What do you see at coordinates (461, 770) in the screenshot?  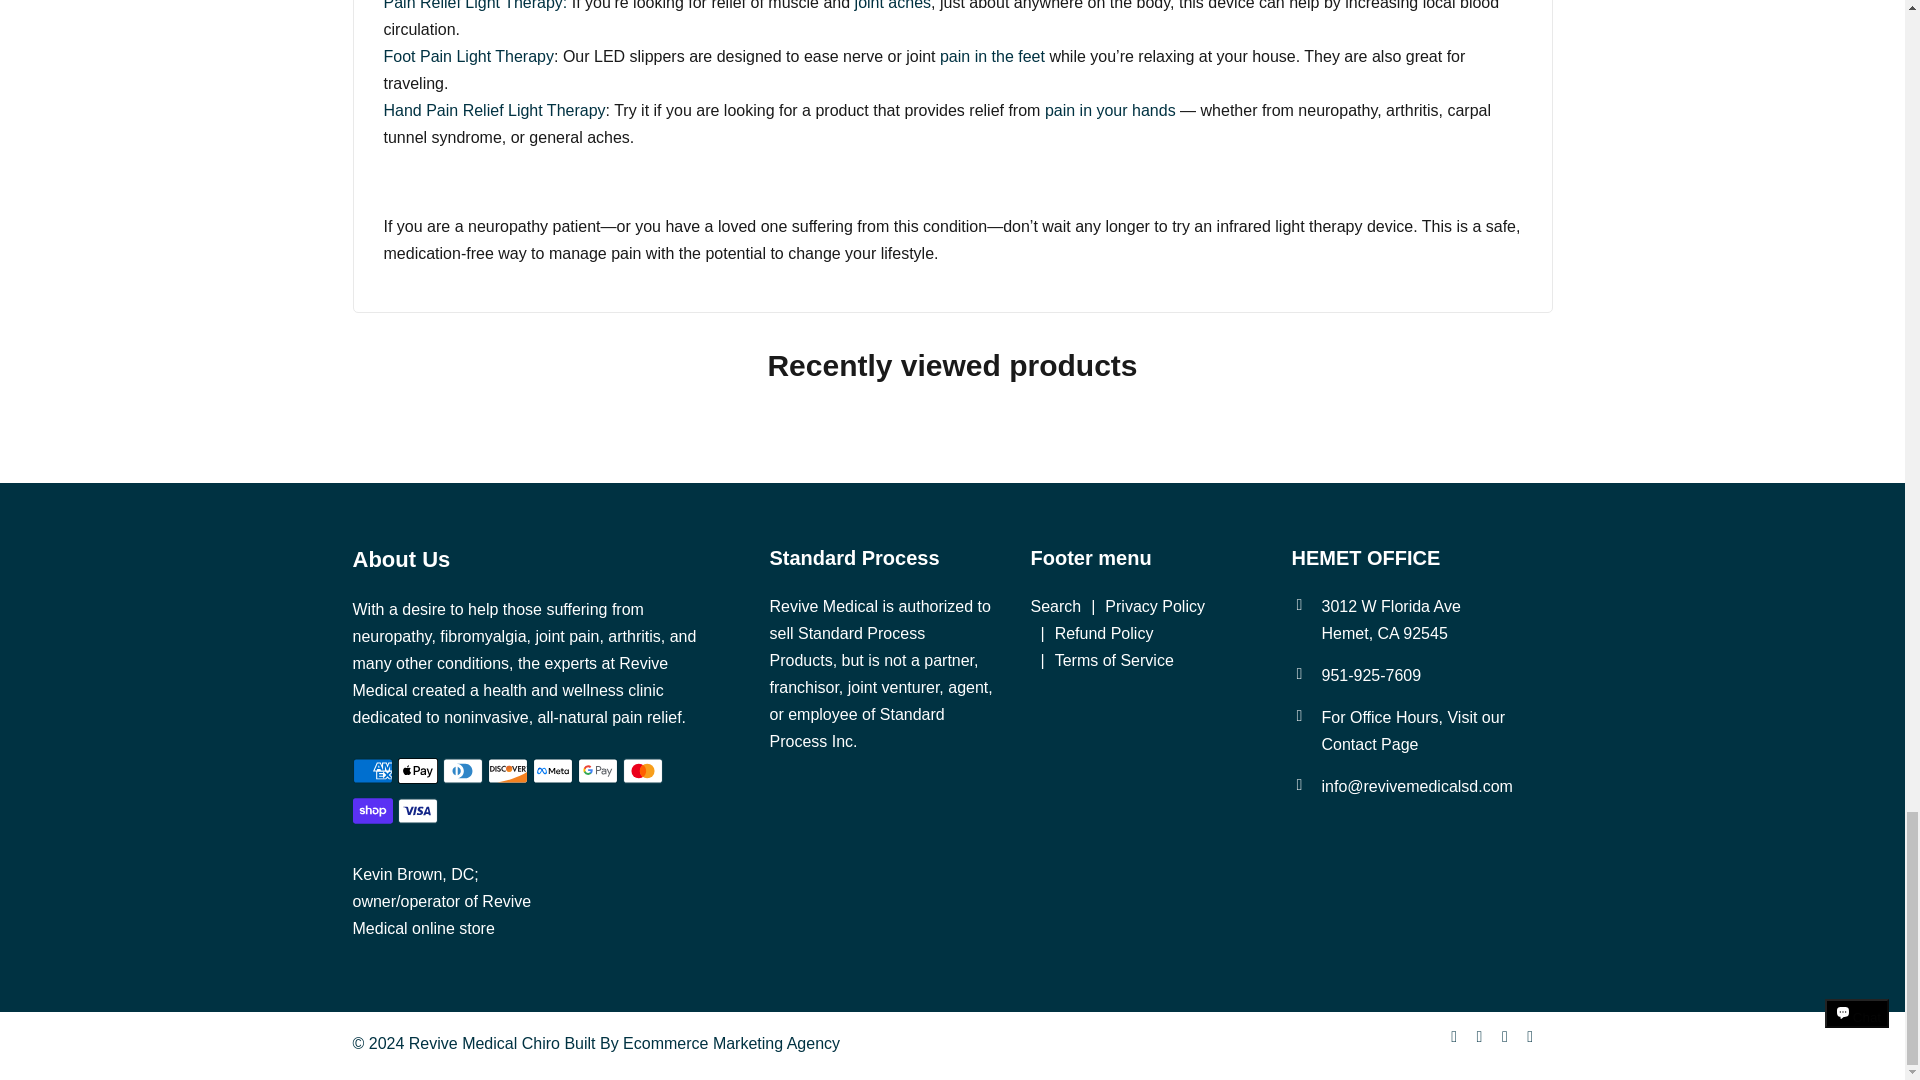 I see `Diners Club` at bounding box center [461, 770].